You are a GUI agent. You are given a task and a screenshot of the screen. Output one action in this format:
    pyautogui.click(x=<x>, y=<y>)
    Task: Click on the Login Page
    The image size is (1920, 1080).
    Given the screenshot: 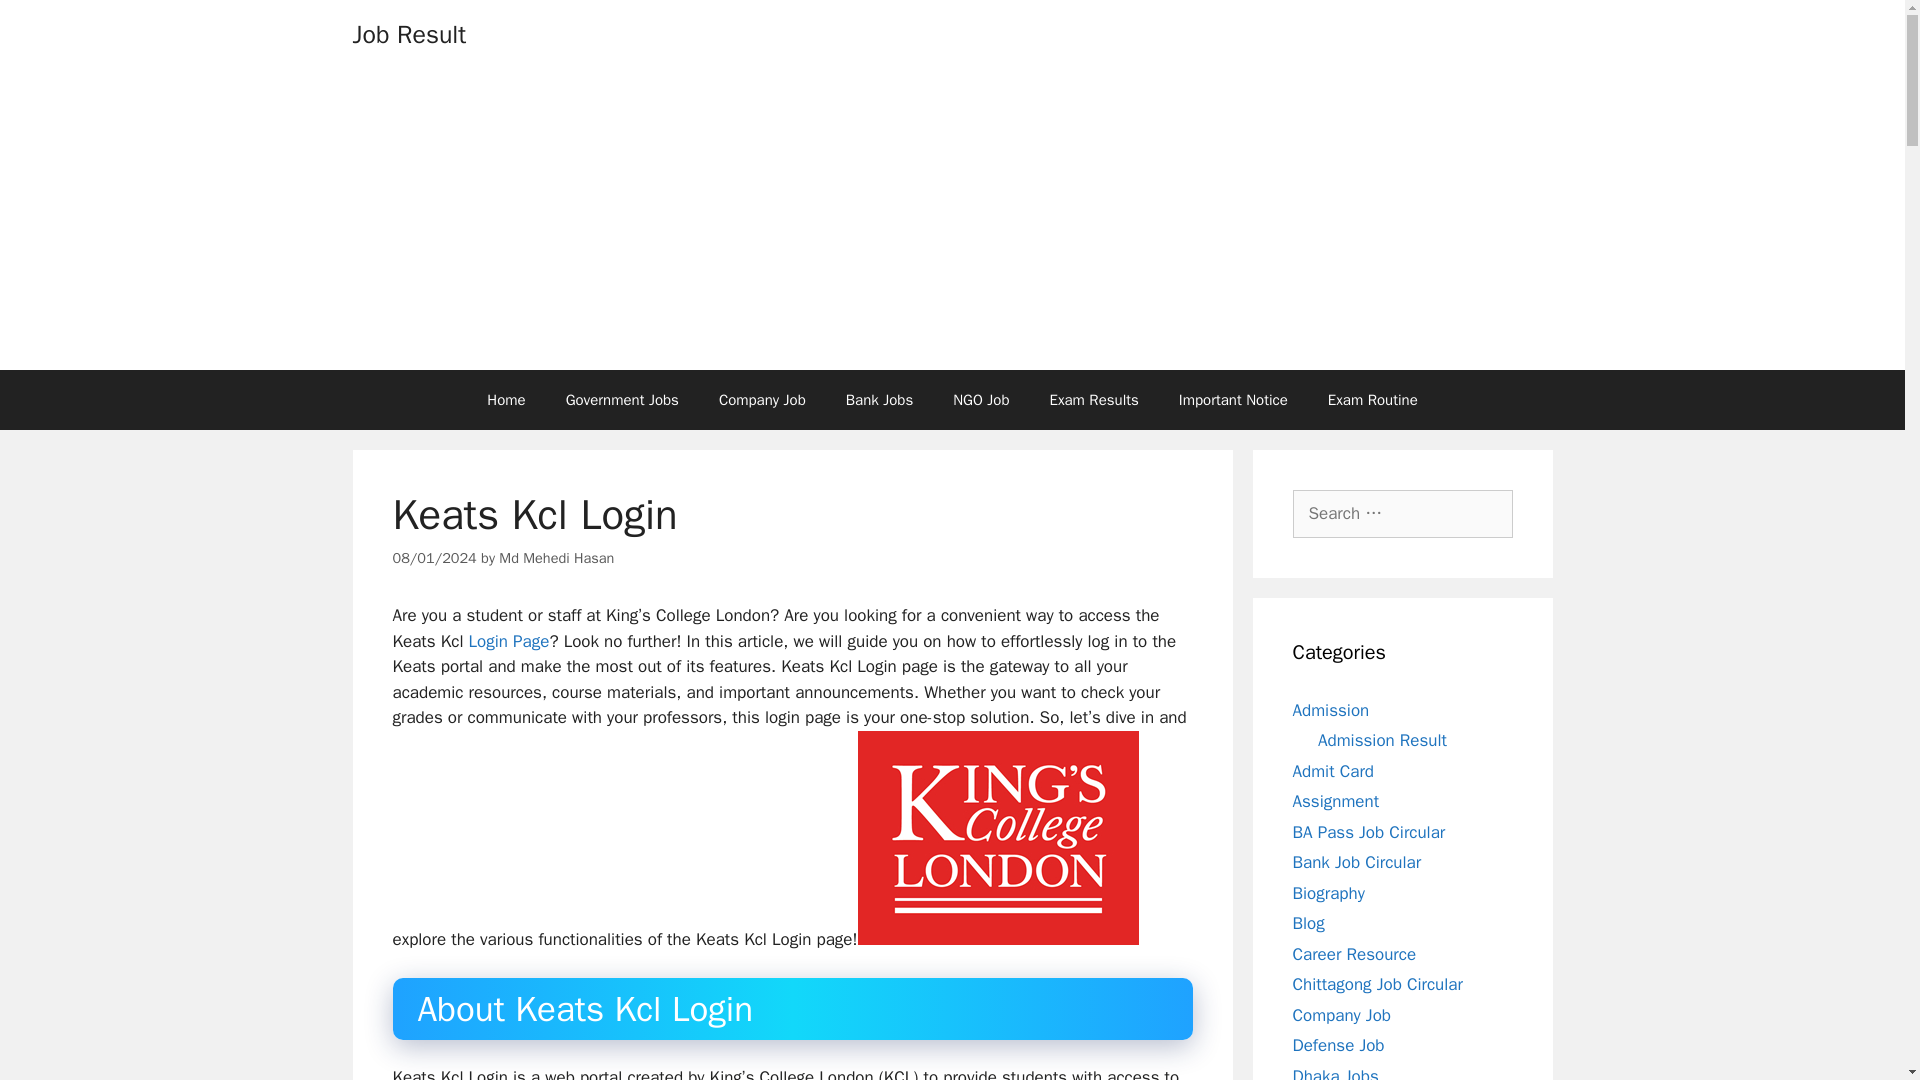 What is the action you would take?
    pyautogui.click(x=508, y=641)
    